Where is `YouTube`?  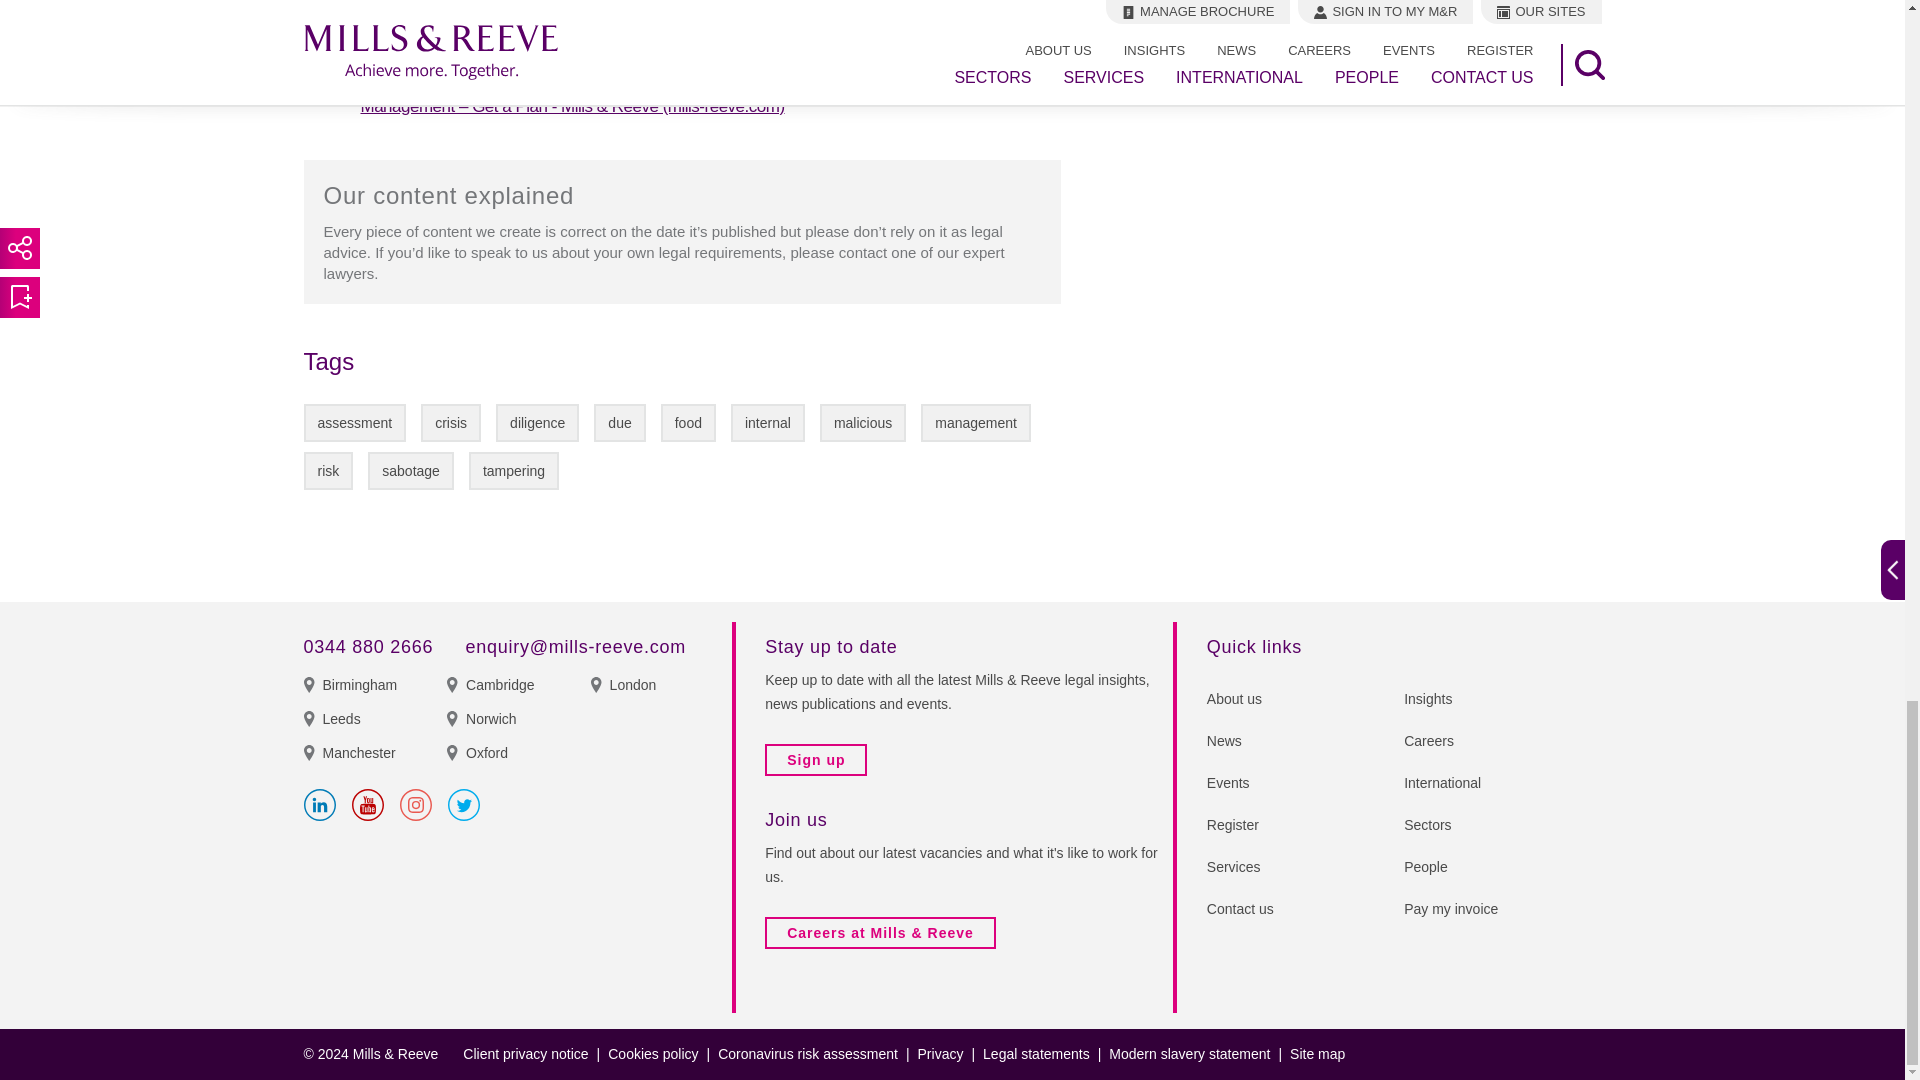 YouTube is located at coordinates (368, 804).